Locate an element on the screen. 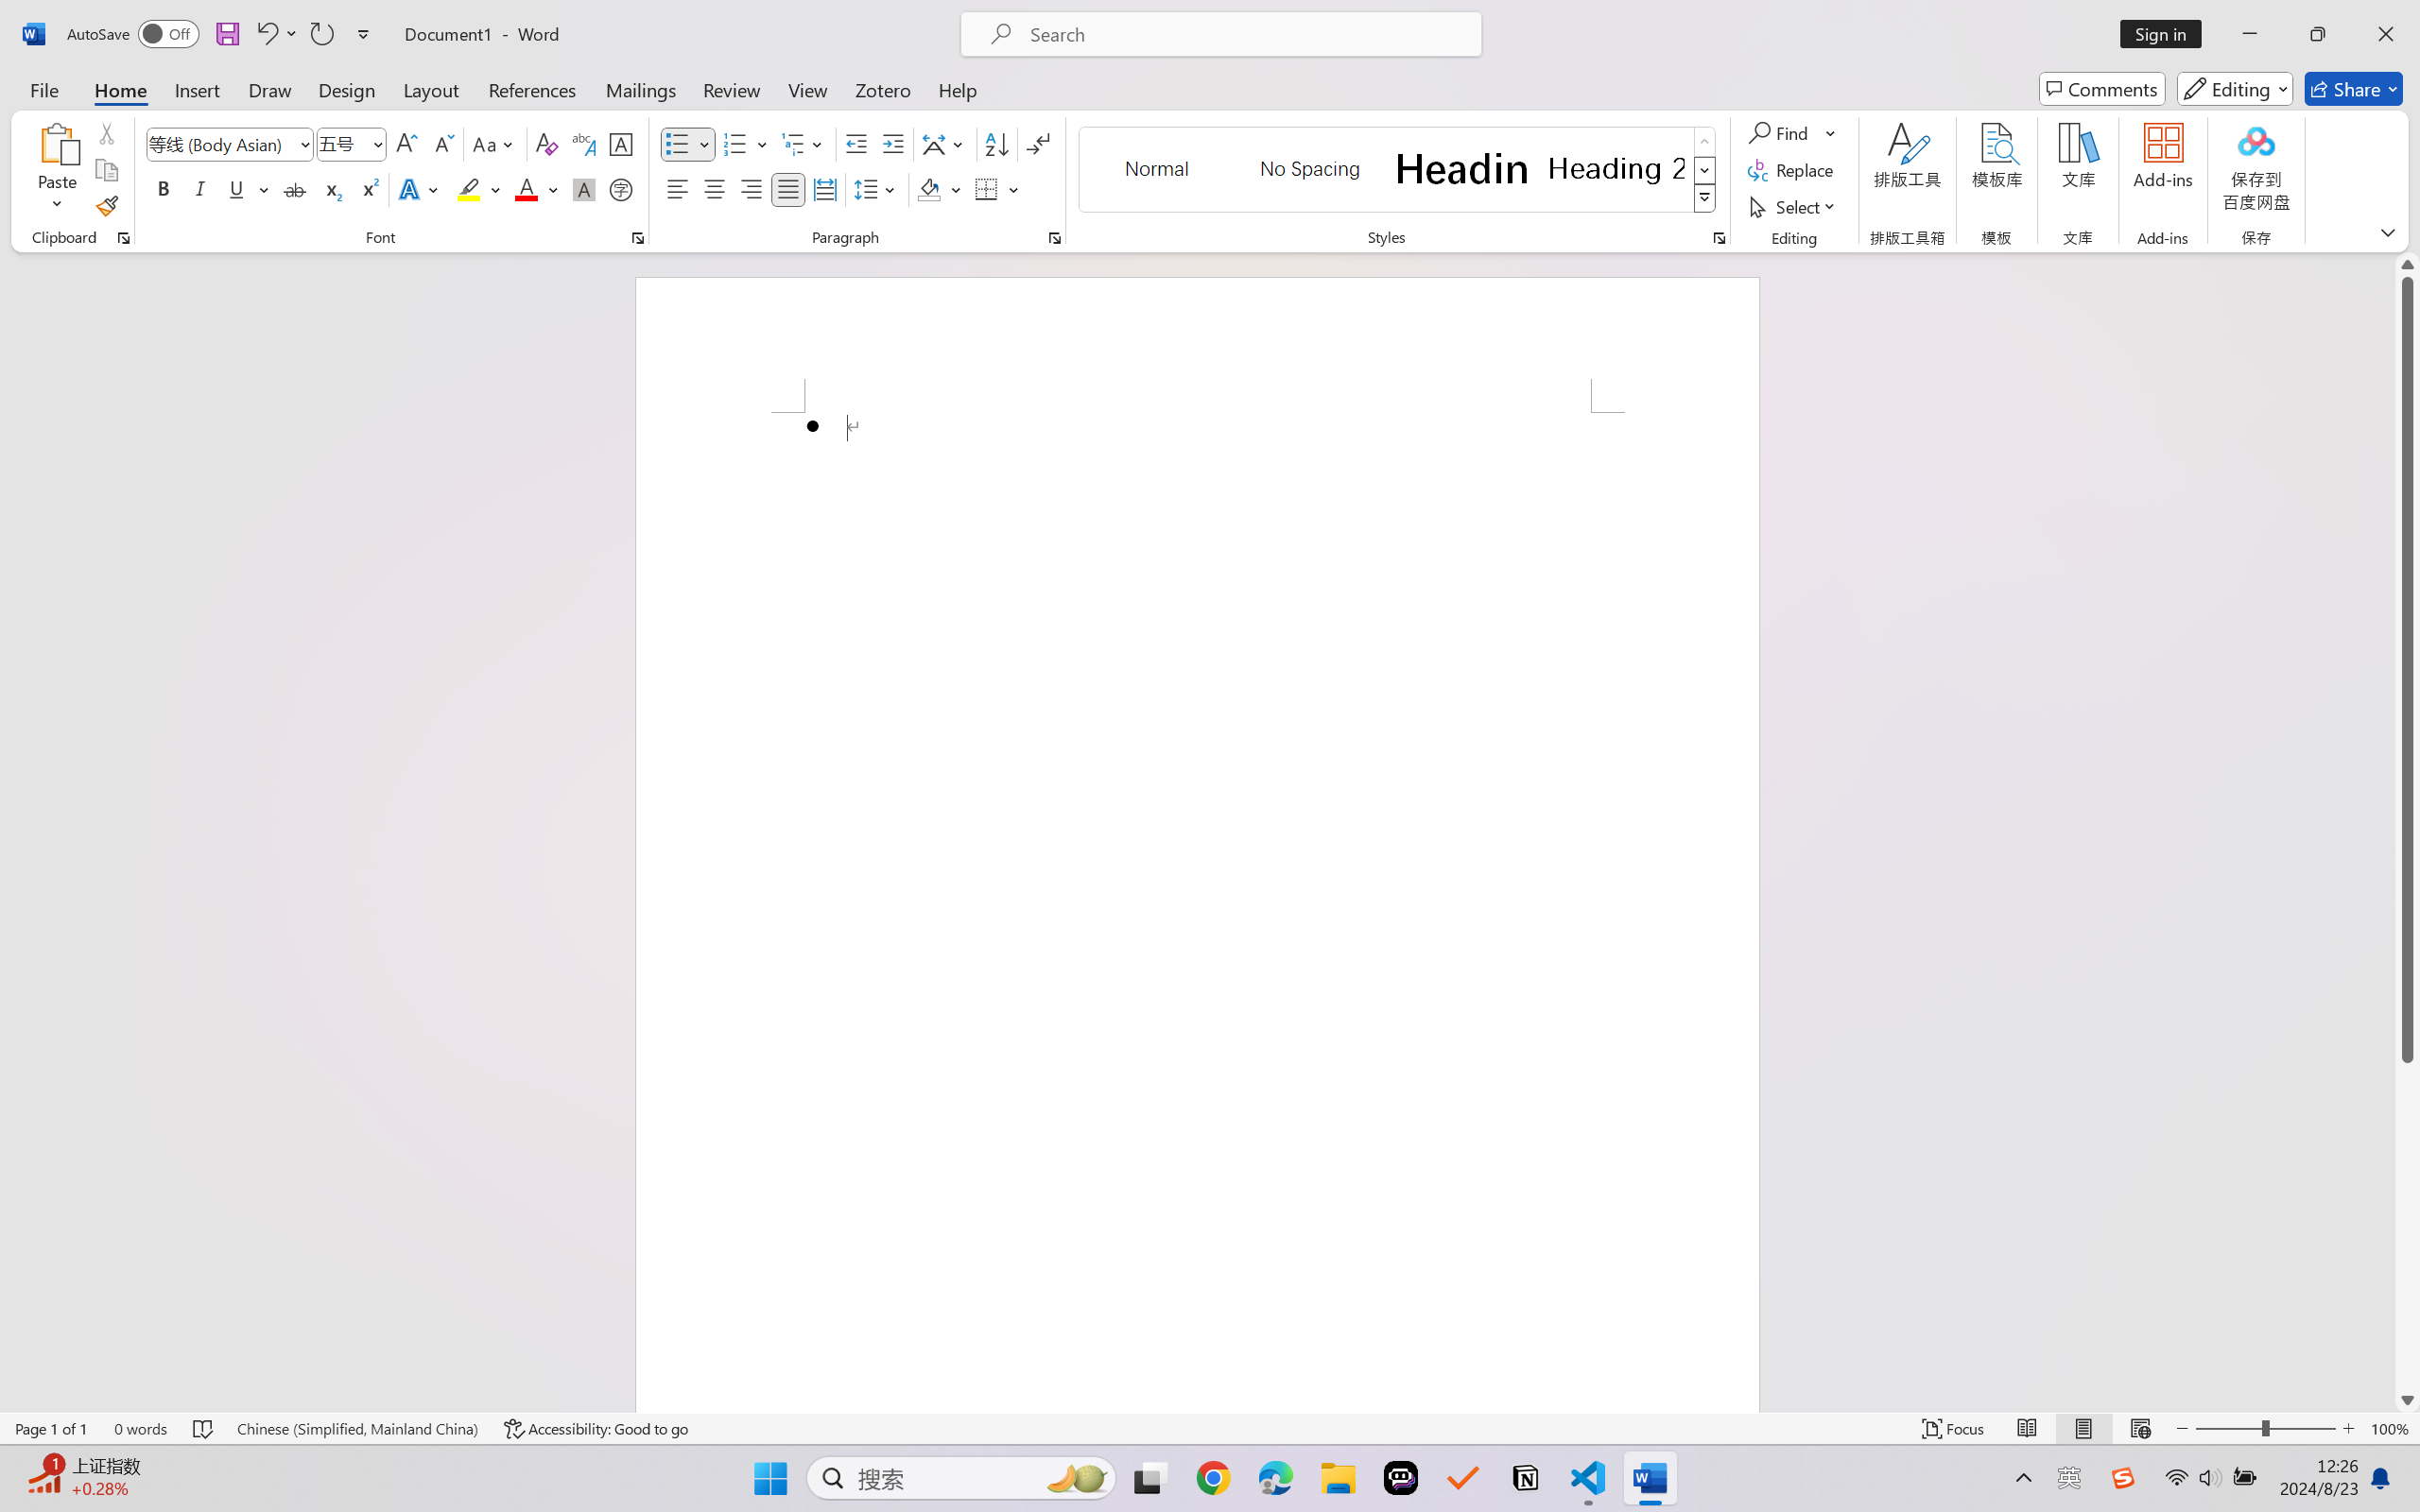 The width and height of the screenshot is (2420, 1512). History is located at coordinates (1138, 603).